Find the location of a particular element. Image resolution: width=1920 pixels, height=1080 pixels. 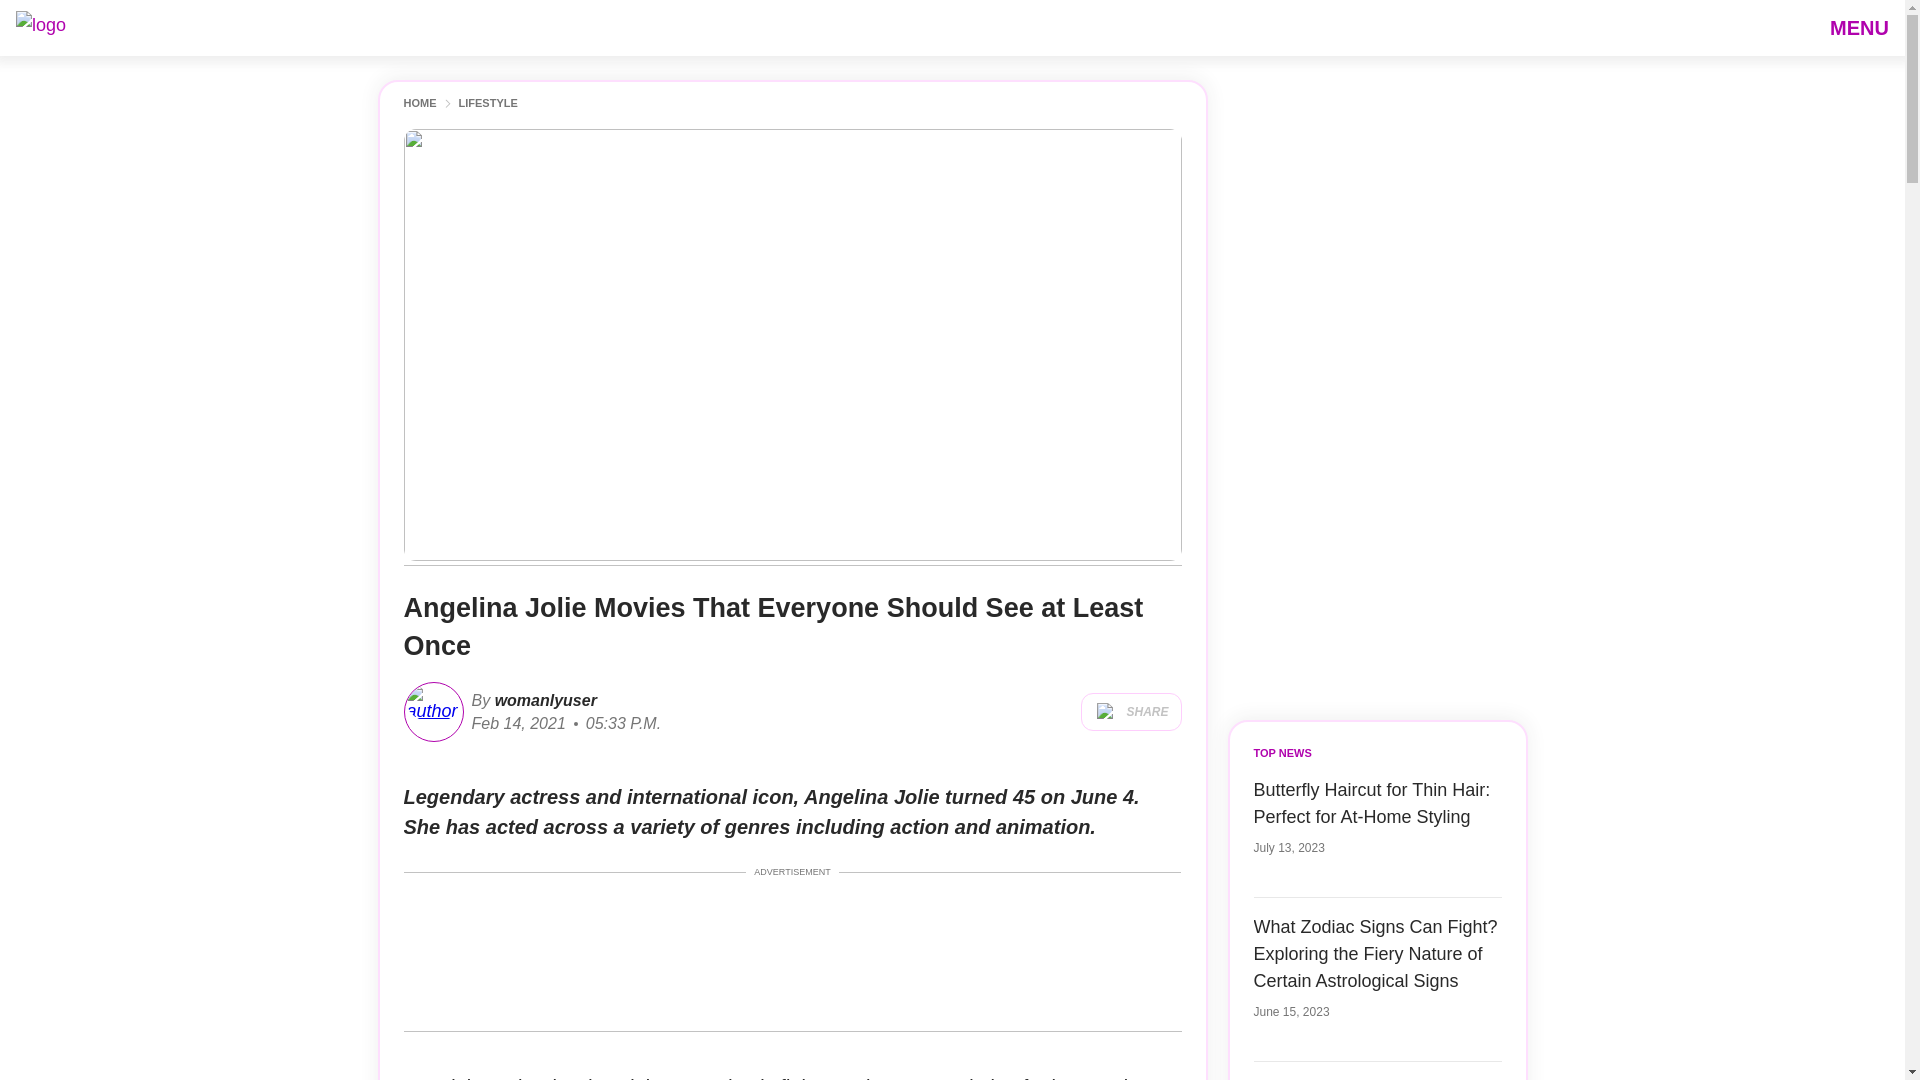

MENU is located at coordinates (1859, 27).